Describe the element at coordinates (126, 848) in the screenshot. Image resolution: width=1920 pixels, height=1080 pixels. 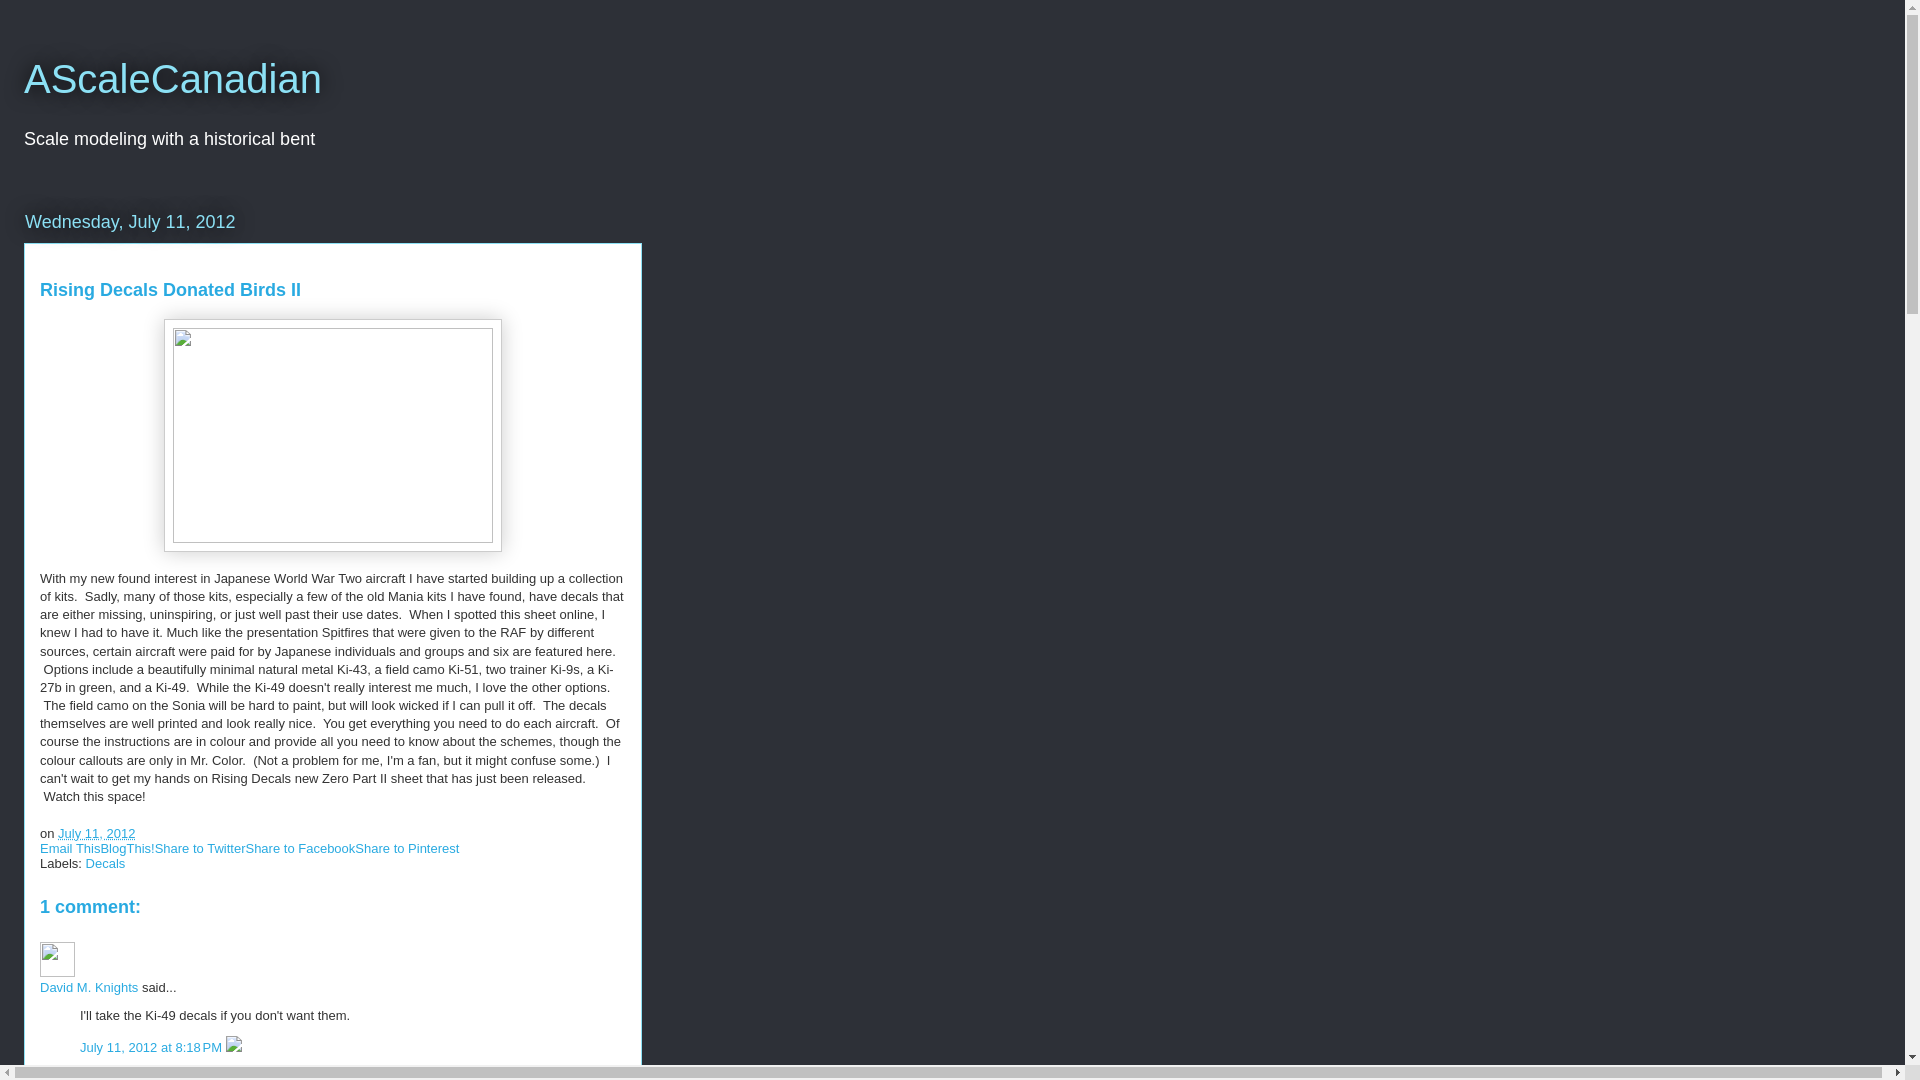
I see `BlogThis!` at that location.